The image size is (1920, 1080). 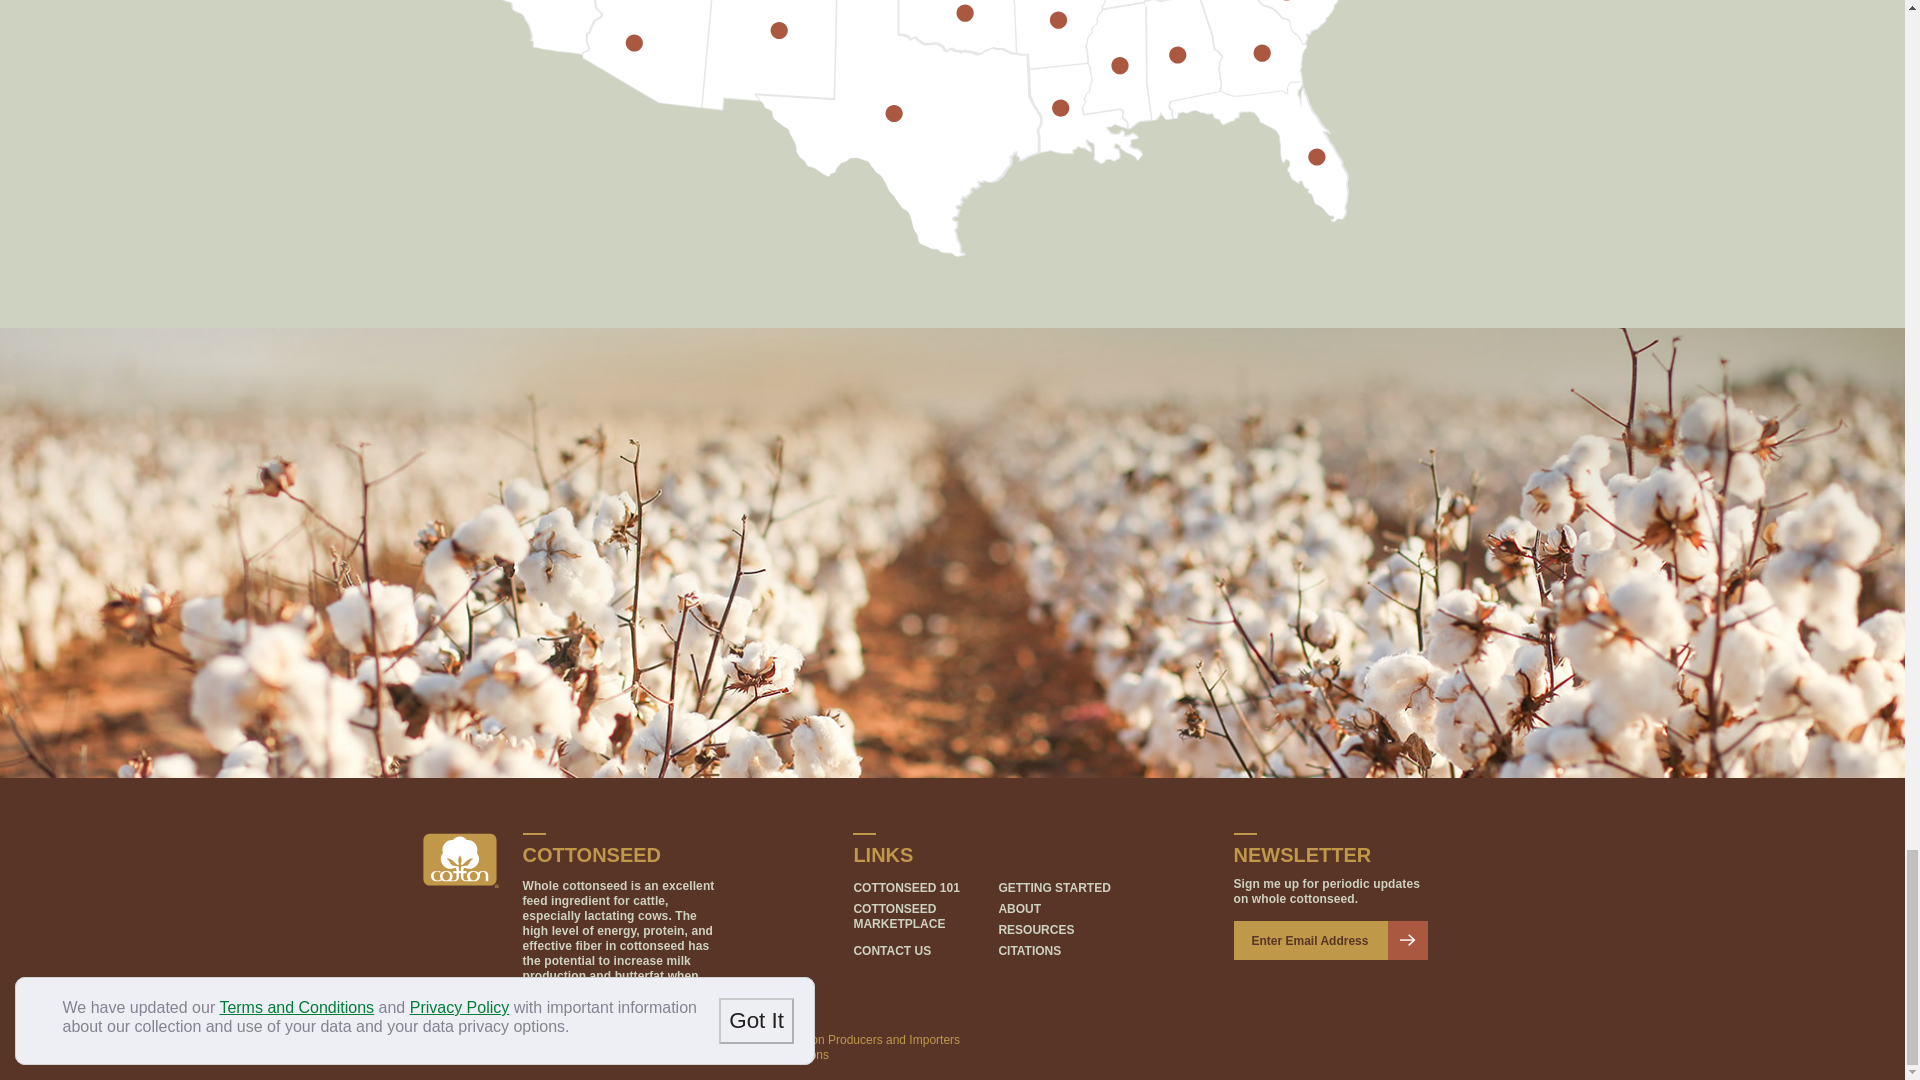 What do you see at coordinates (898, 916) in the screenshot?
I see `COTTONSEED MARKETPLACE` at bounding box center [898, 916].